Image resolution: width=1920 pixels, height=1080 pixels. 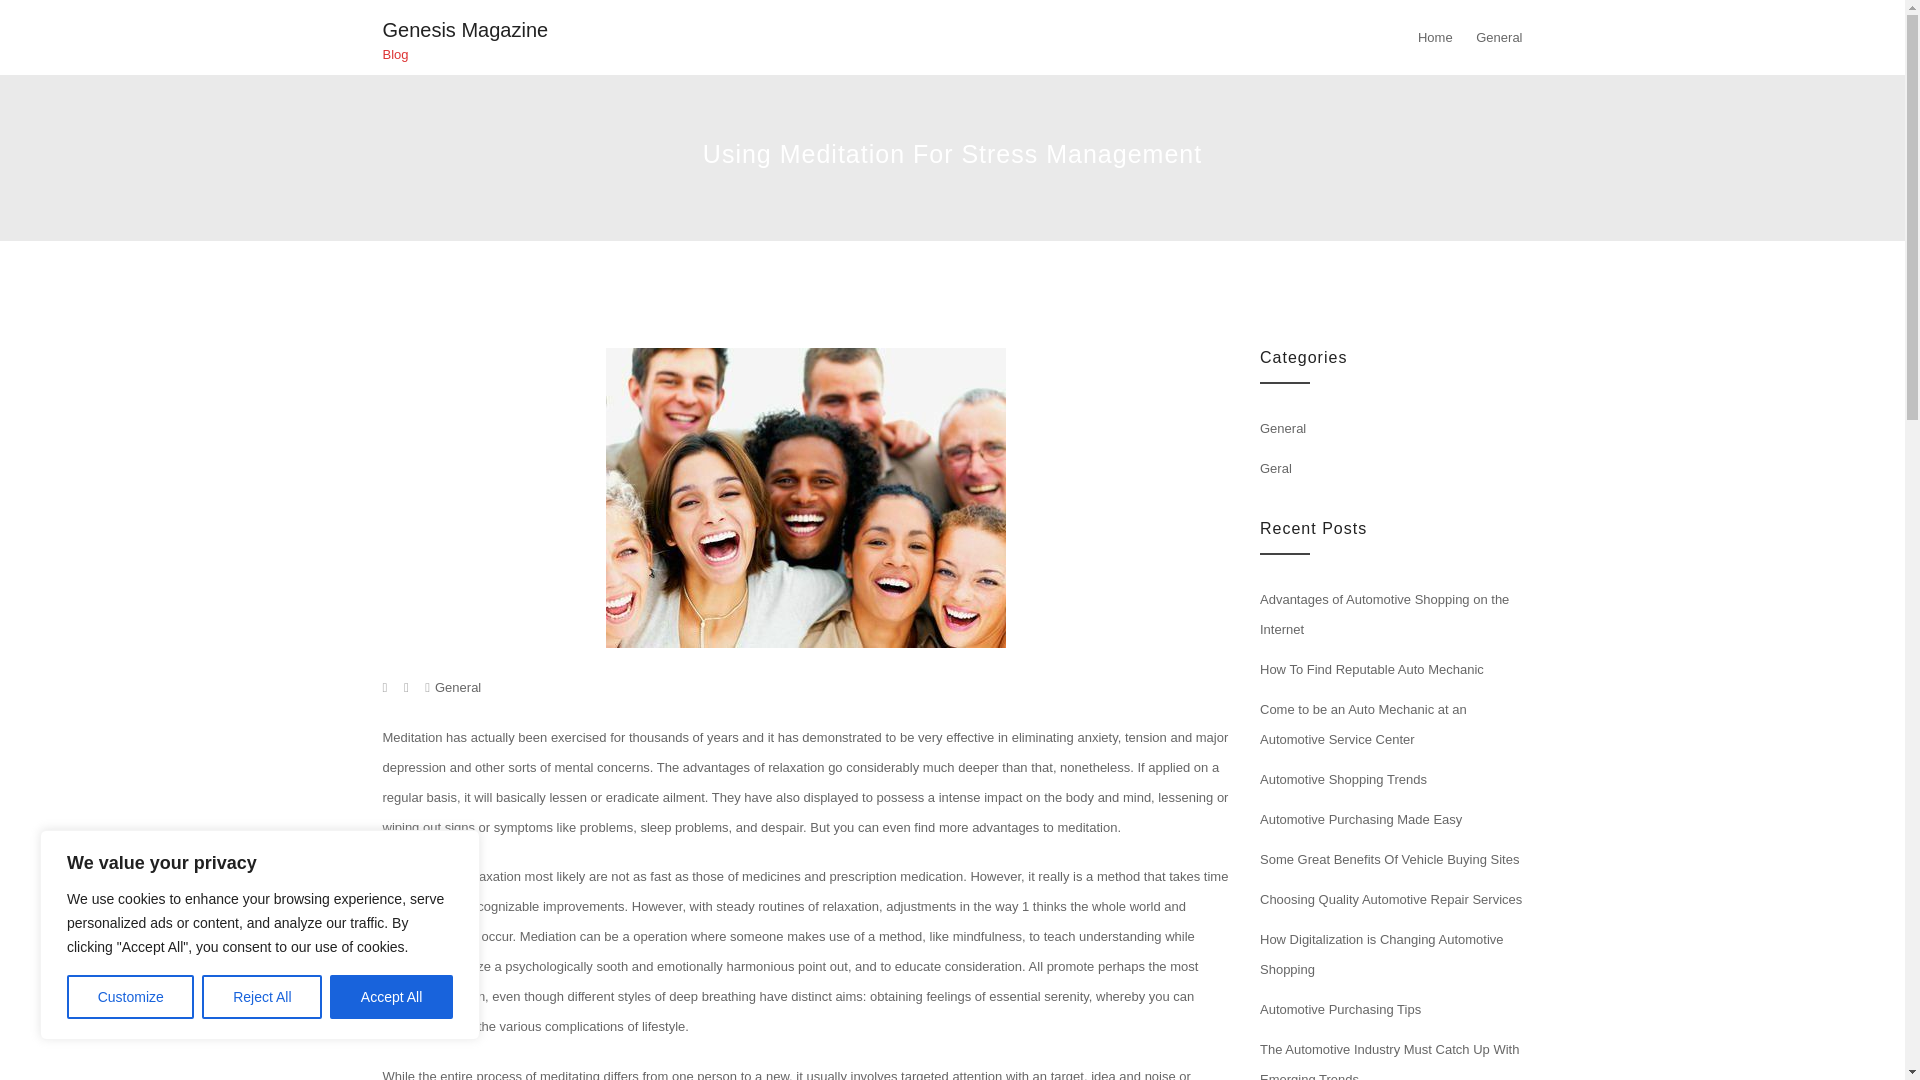 What do you see at coordinates (1390, 900) in the screenshot?
I see `Choosing Quality Automotive Repair Services` at bounding box center [1390, 900].